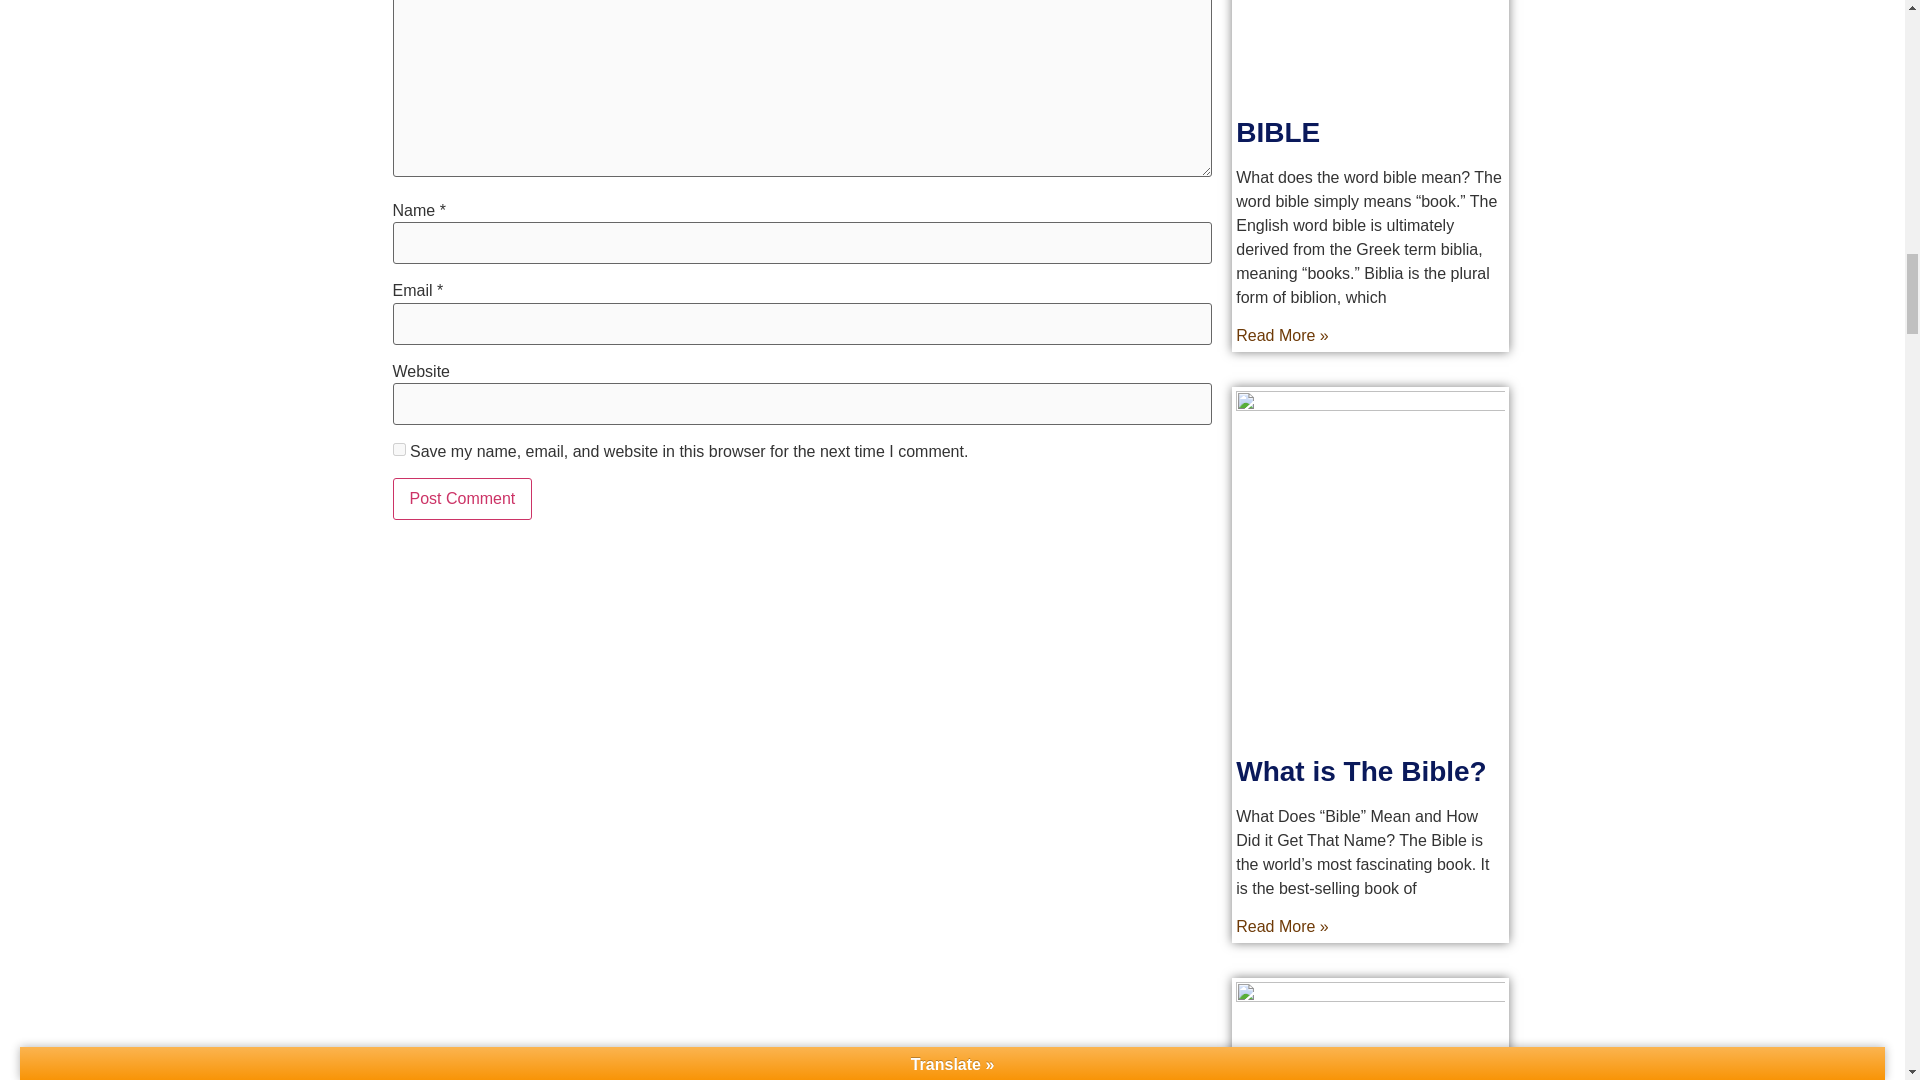  Describe the element at coordinates (1278, 132) in the screenshot. I see `BIBLE` at that location.